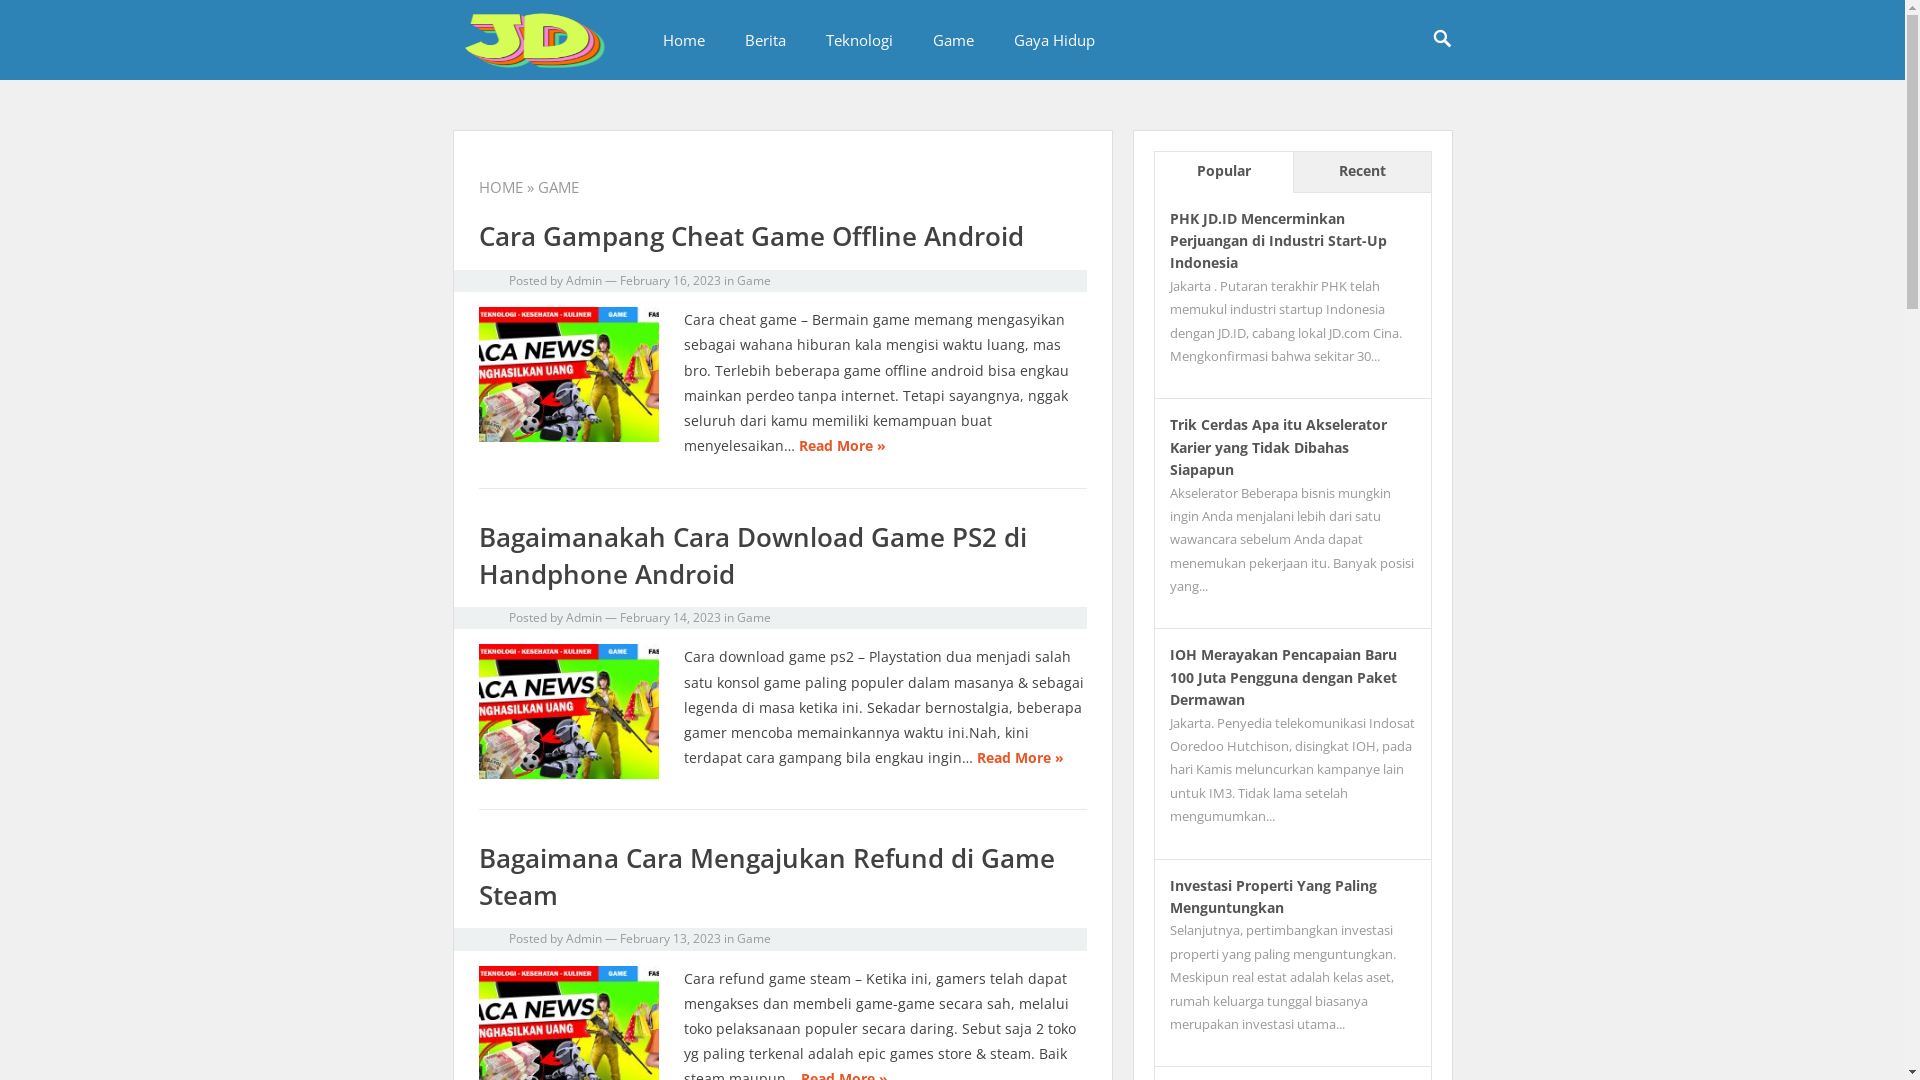 The height and width of the screenshot is (1080, 1920). I want to click on Admin, so click(584, 938).